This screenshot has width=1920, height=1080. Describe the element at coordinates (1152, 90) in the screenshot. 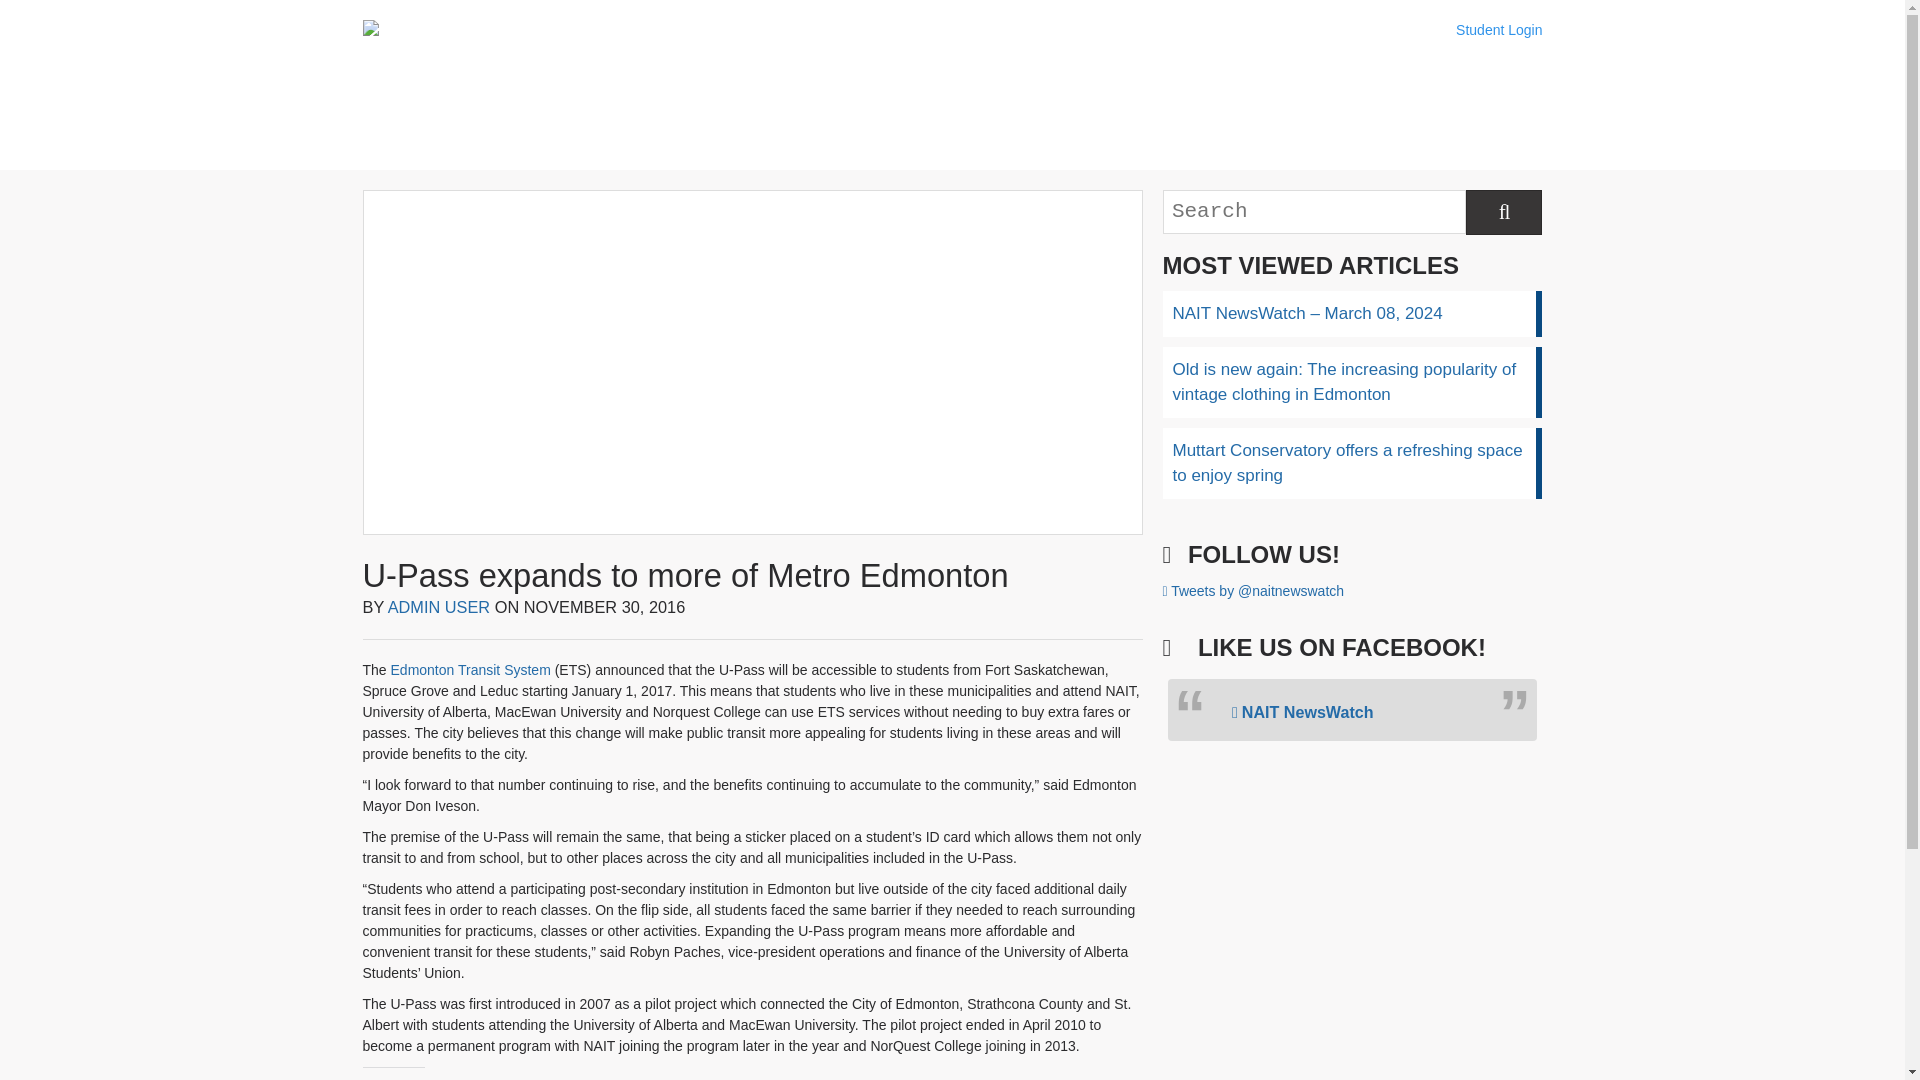

I see `Personalities` at that location.